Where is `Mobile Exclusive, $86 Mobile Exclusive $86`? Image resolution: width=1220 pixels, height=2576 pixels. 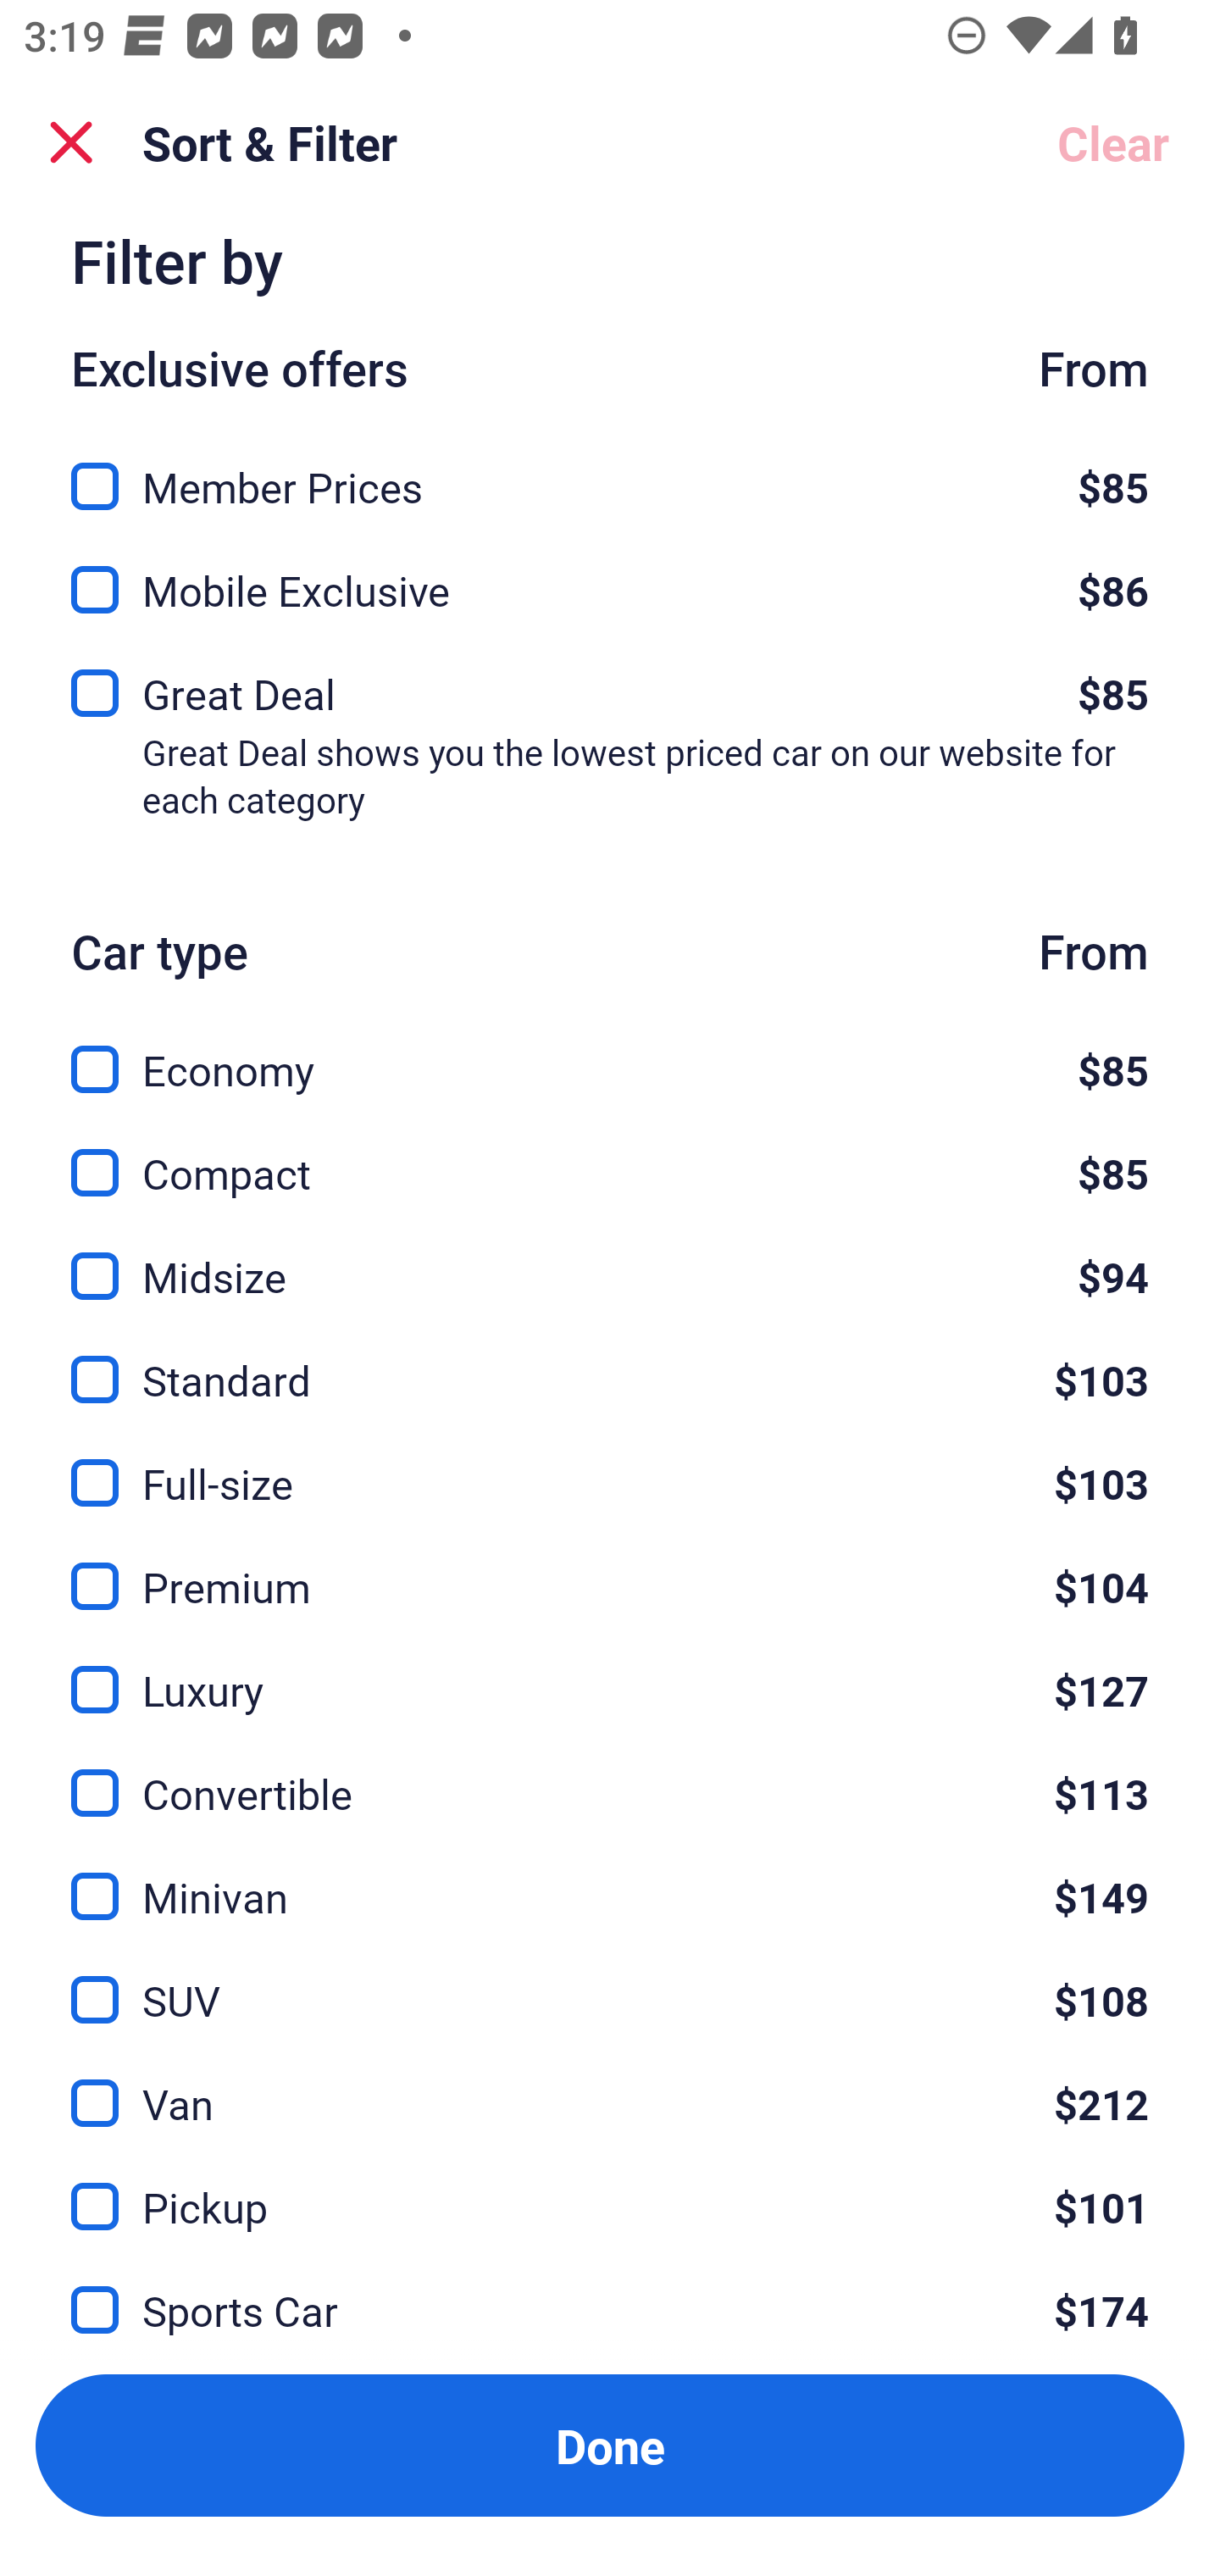 Mobile Exclusive, $86 Mobile Exclusive $86 is located at coordinates (610, 580).